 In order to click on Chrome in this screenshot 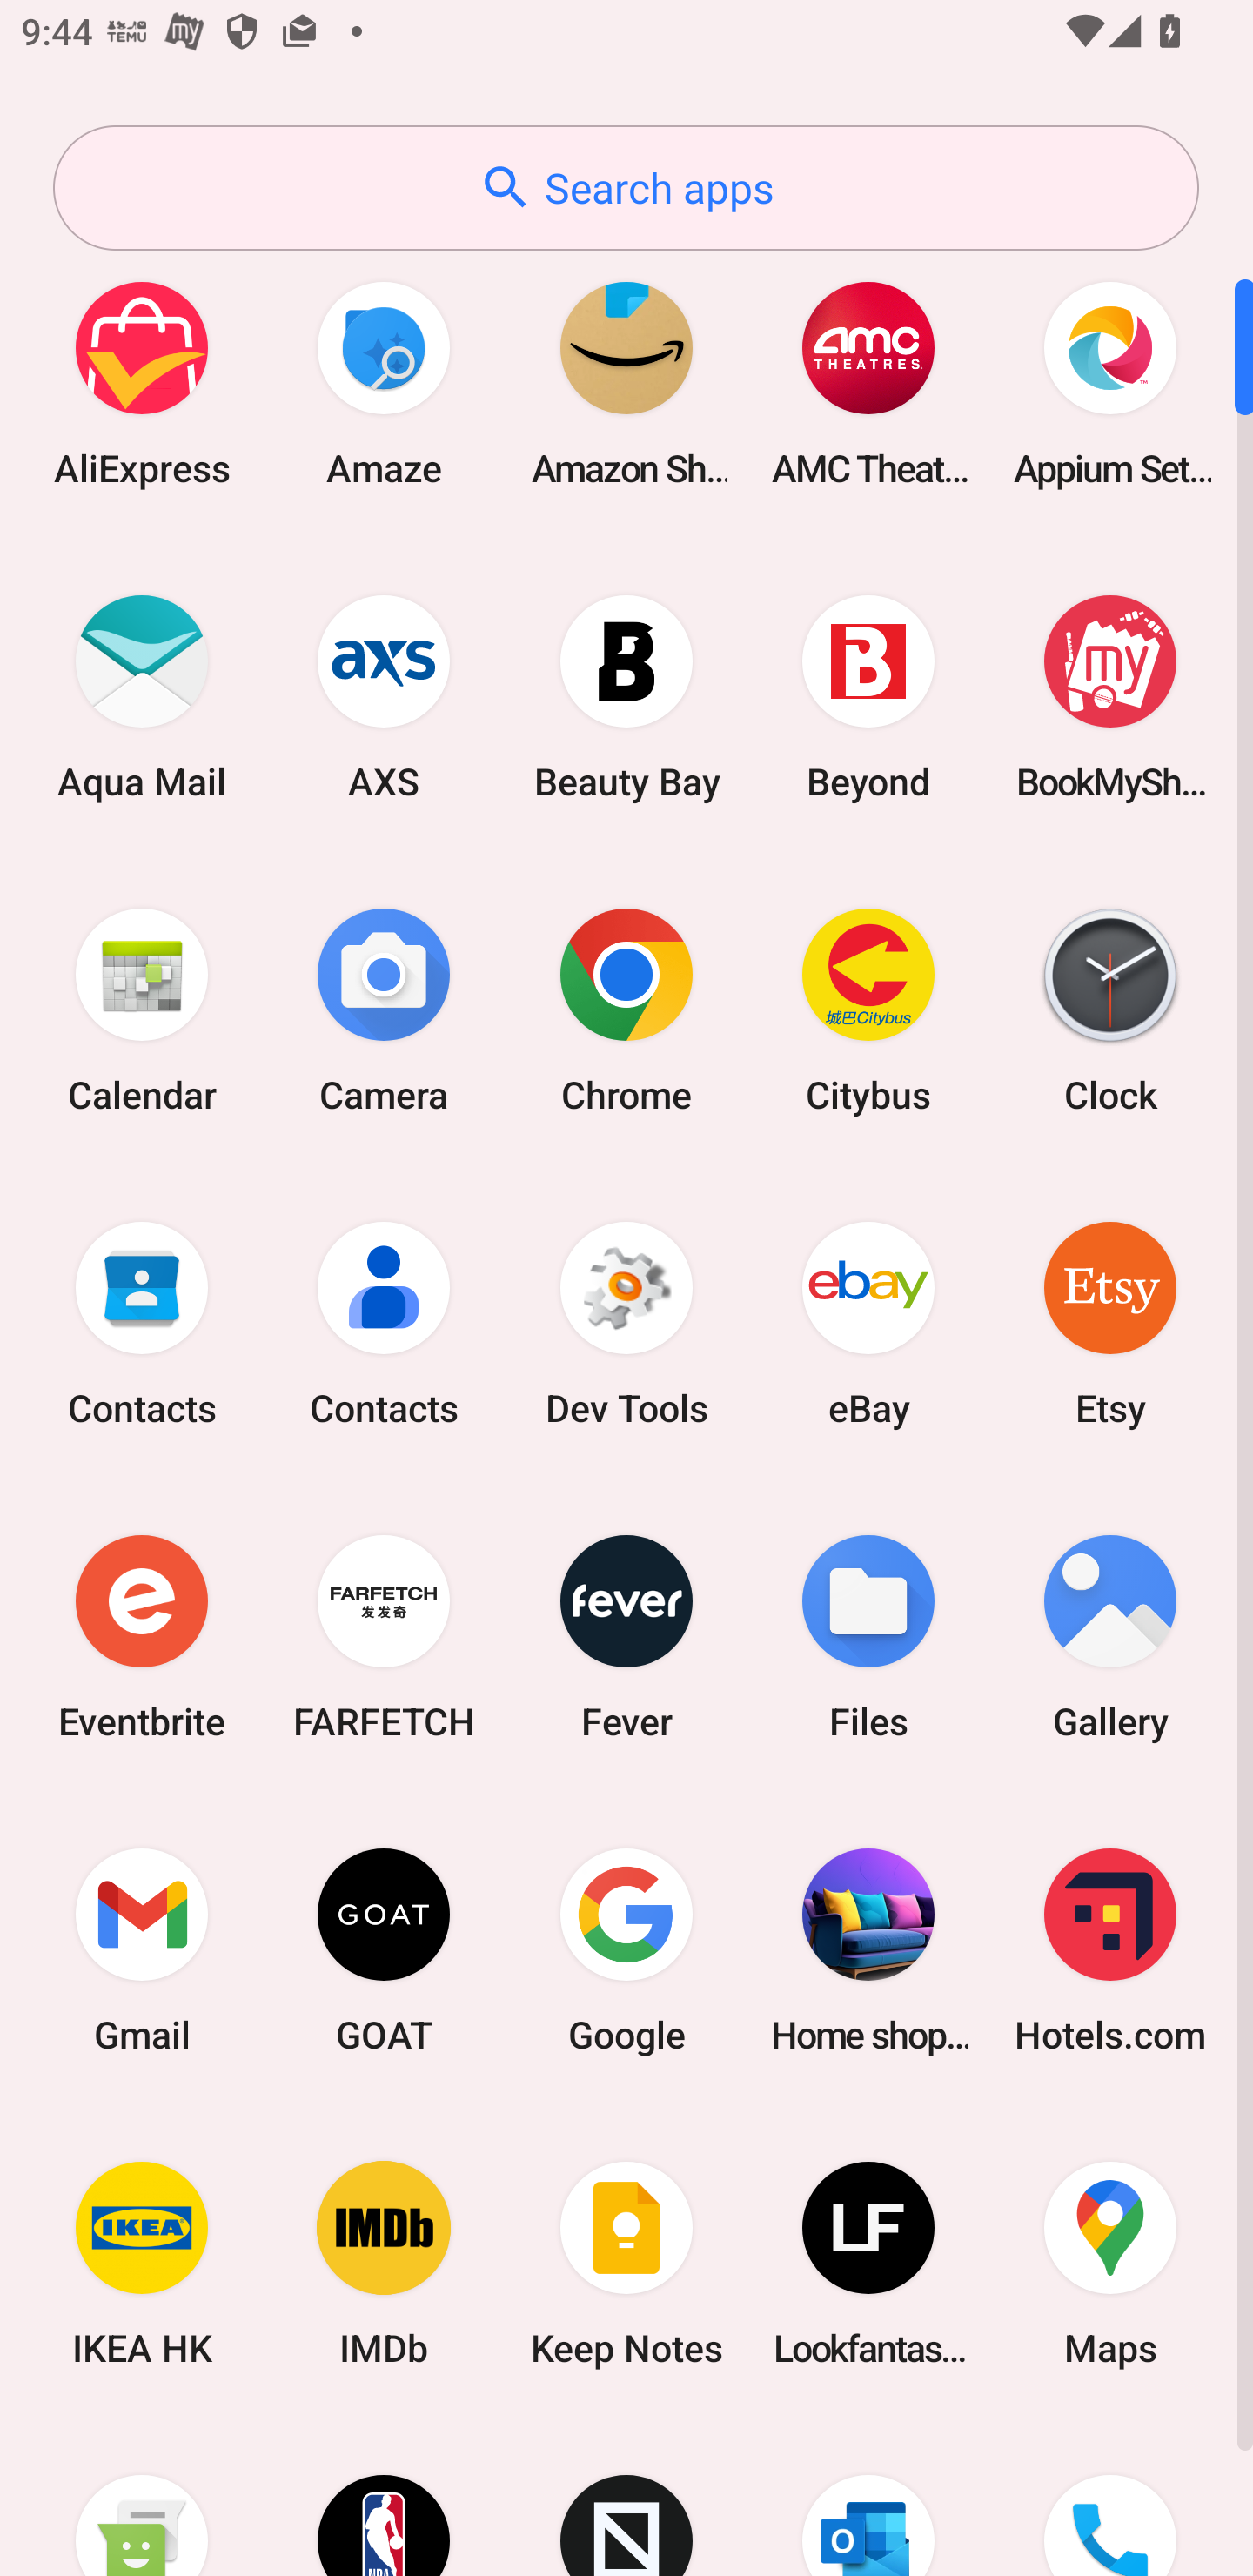, I will do `click(626, 1010)`.